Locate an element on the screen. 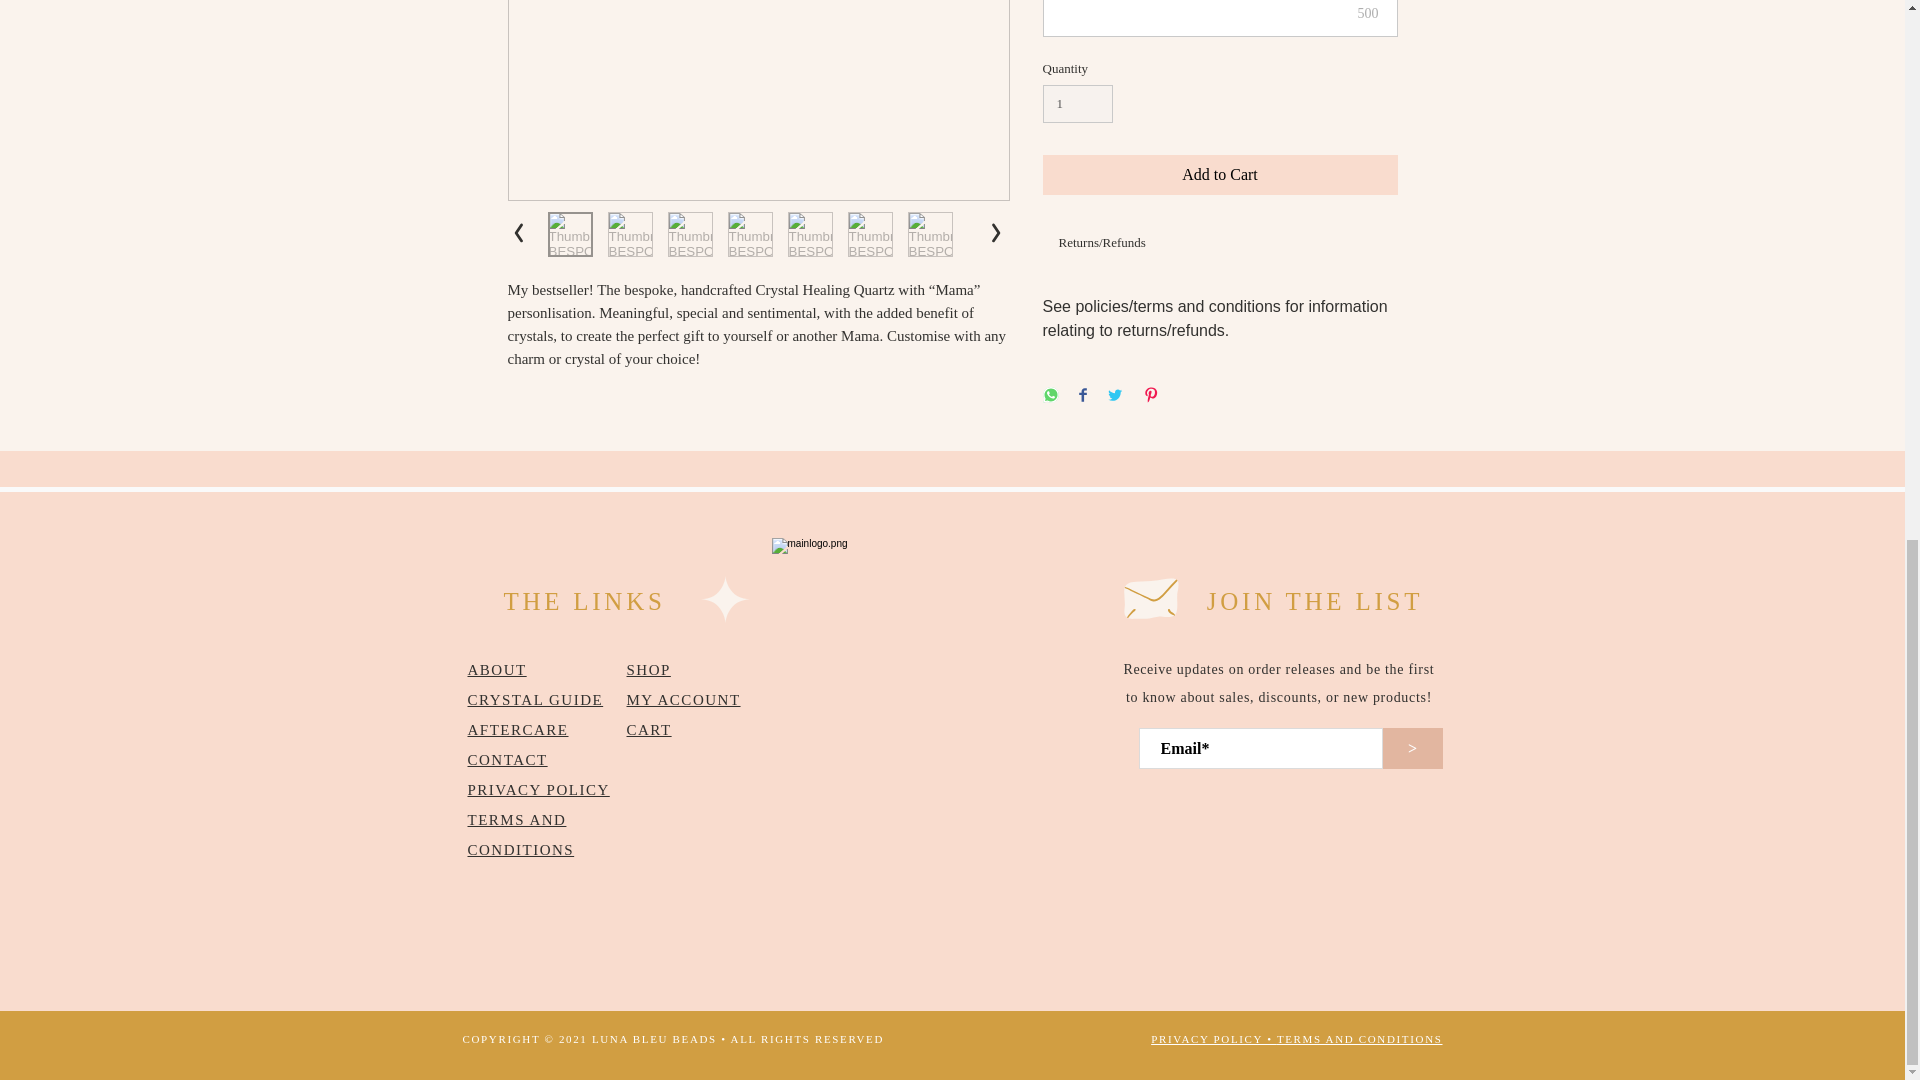 This screenshot has width=1920, height=1080. TERMS AND CONDITIONS is located at coordinates (521, 834).